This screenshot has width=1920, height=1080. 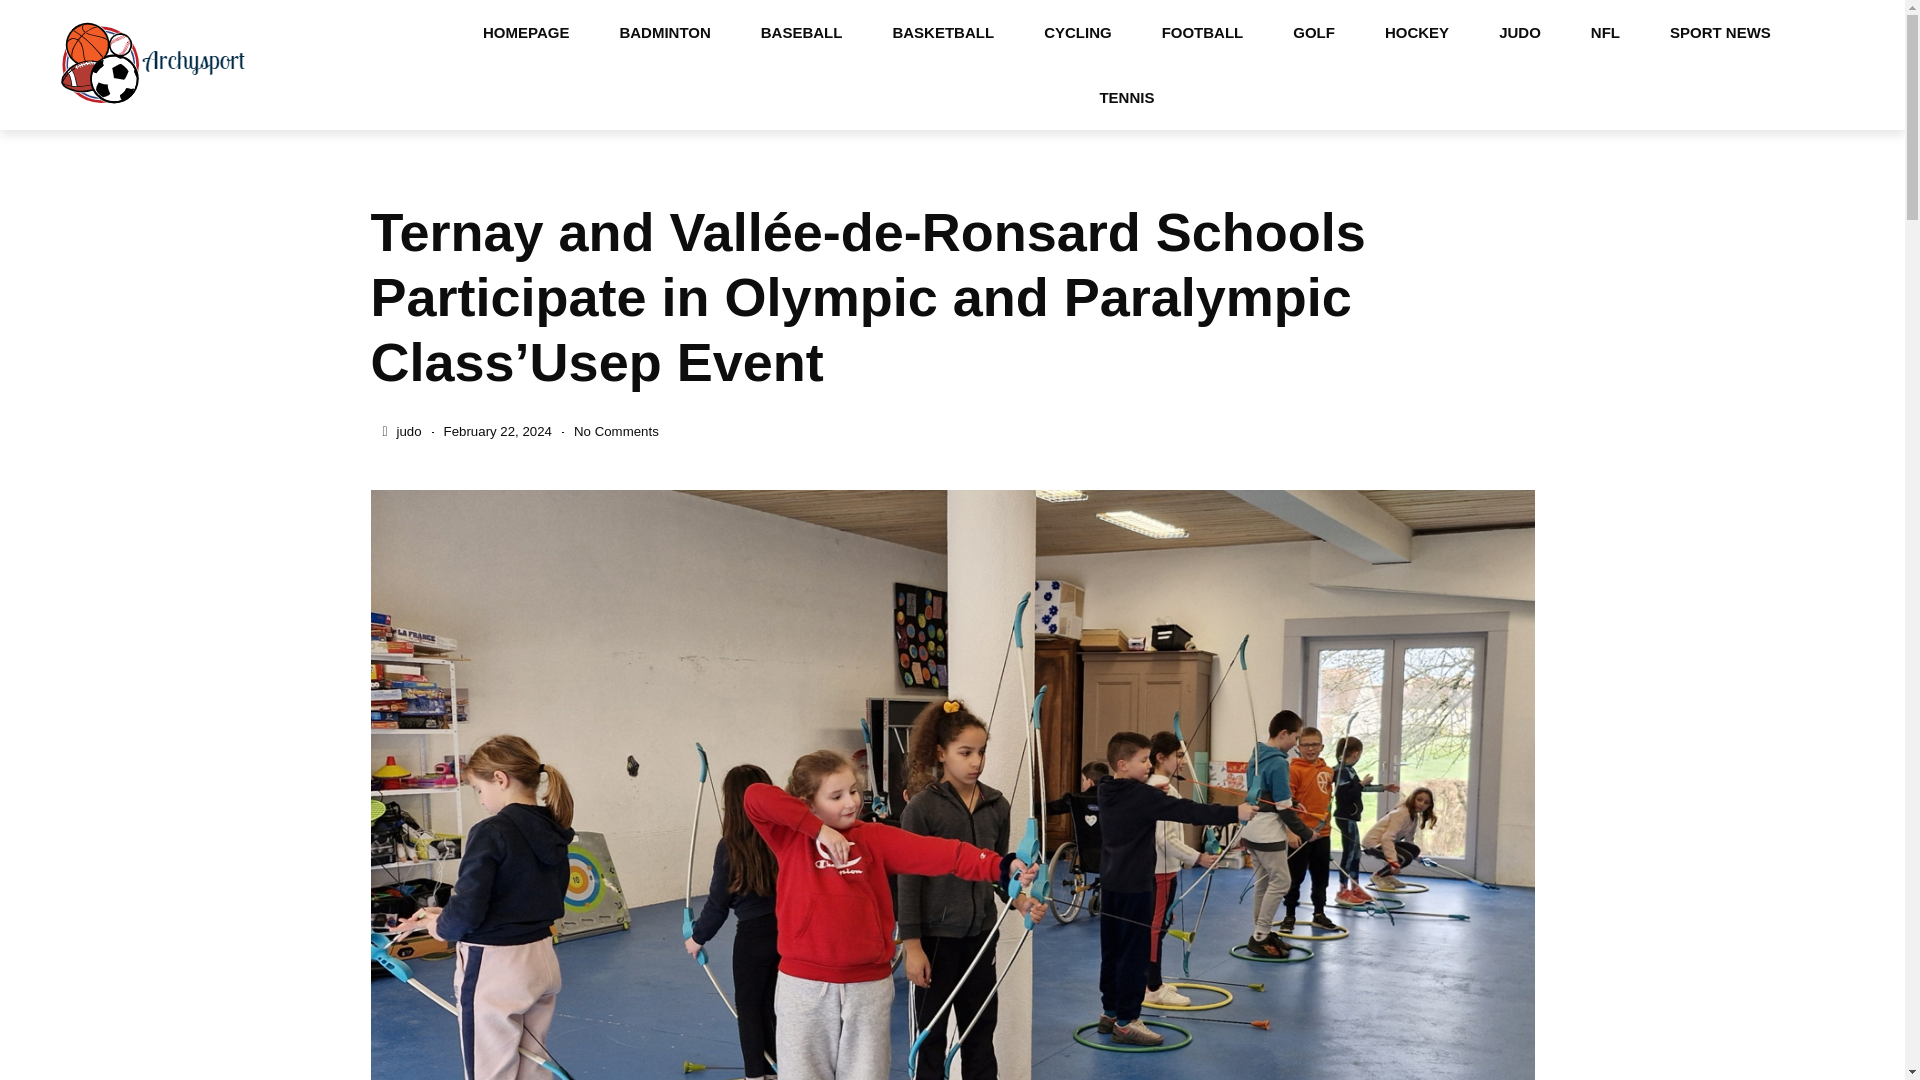 What do you see at coordinates (1720, 32) in the screenshot?
I see `SPORT NEWS` at bounding box center [1720, 32].